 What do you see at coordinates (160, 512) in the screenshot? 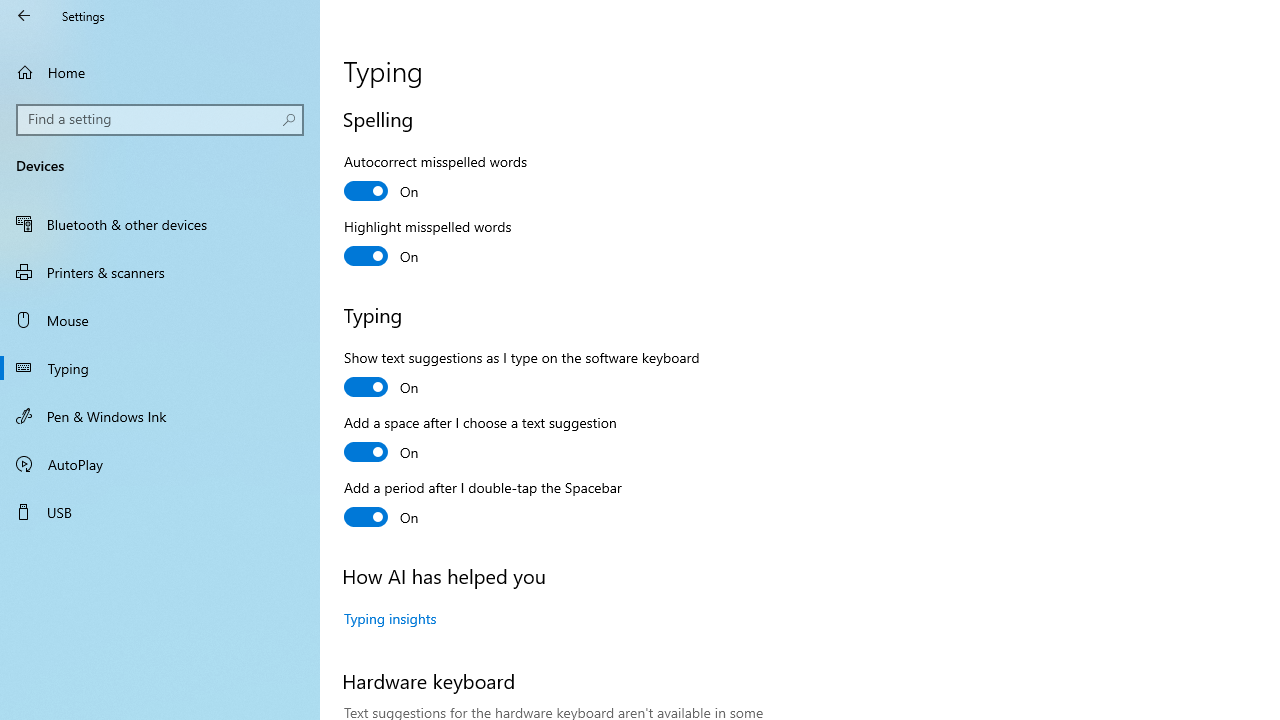
I see `USB` at bounding box center [160, 512].